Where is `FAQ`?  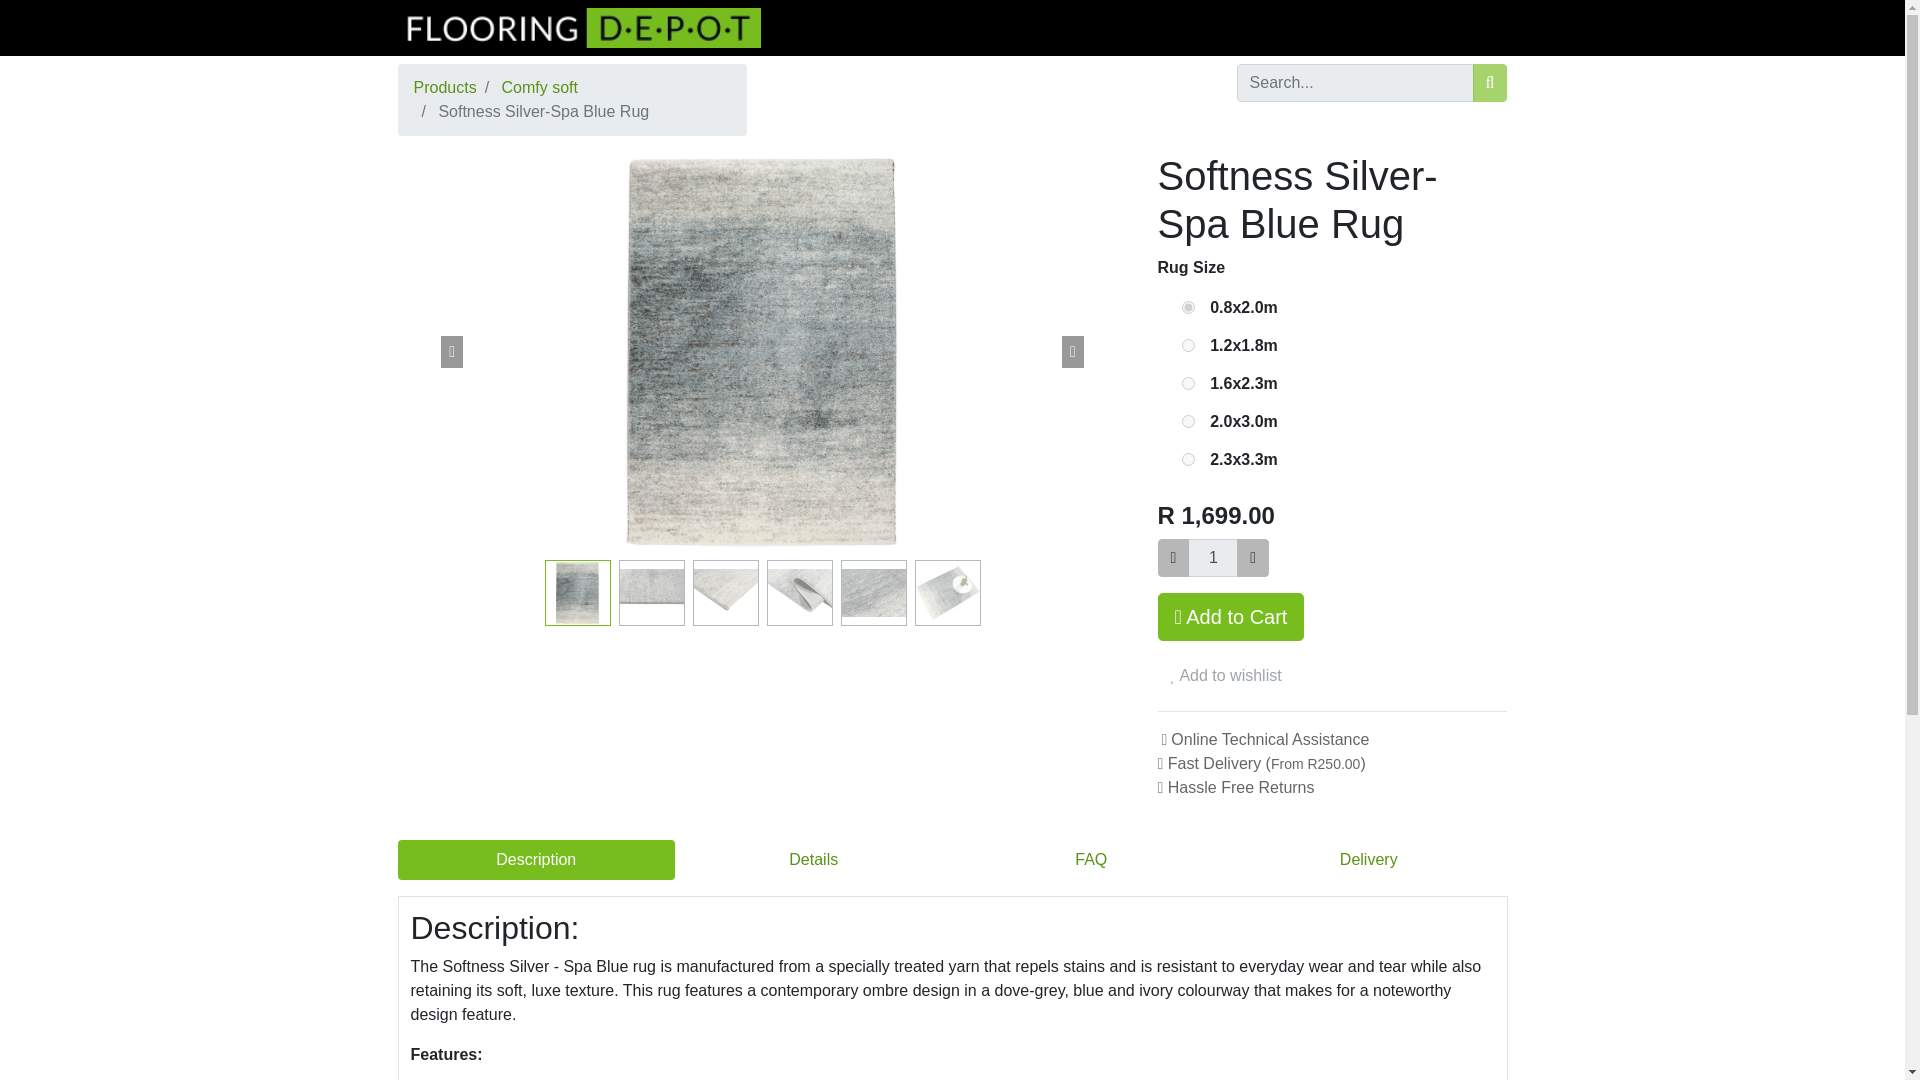
FAQ is located at coordinates (1091, 860).